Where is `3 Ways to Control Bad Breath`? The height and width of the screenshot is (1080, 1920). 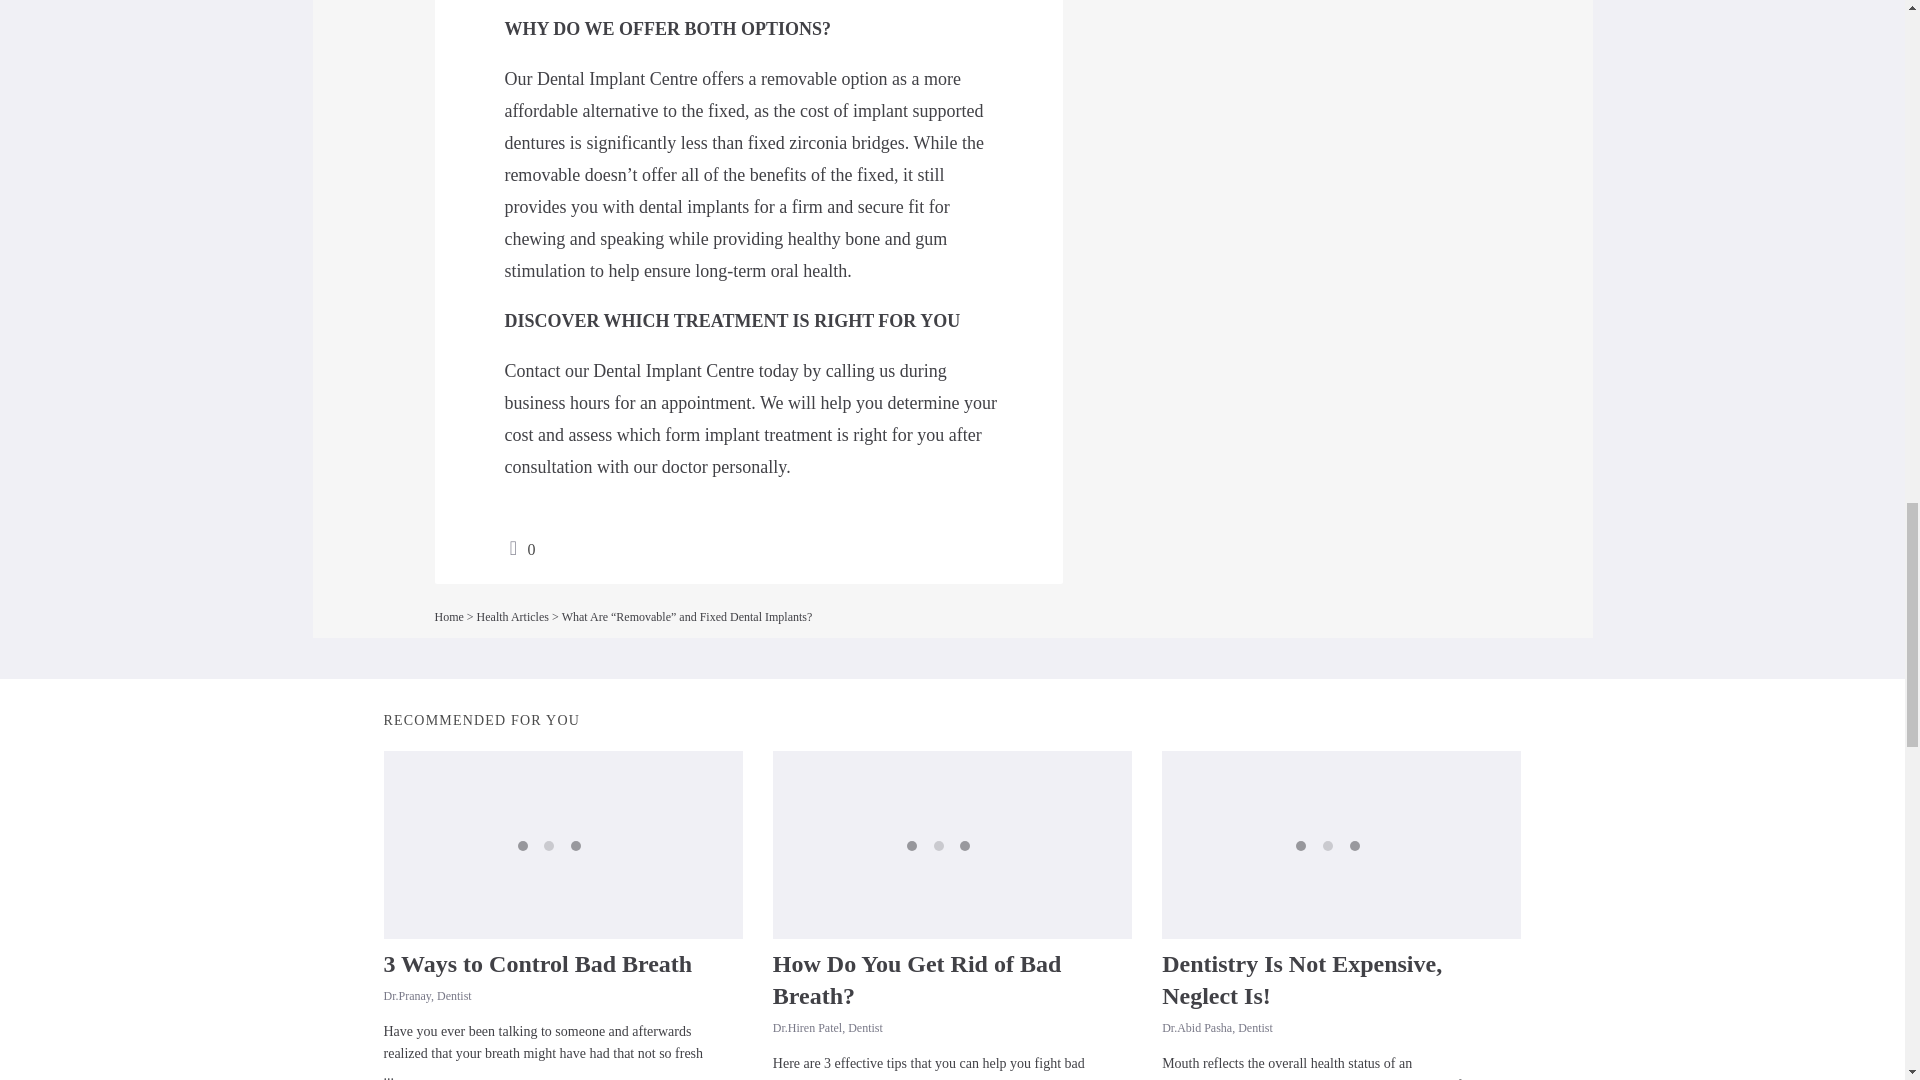
3 Ways to Control Bad Breath is located at coordinates (538, 964).